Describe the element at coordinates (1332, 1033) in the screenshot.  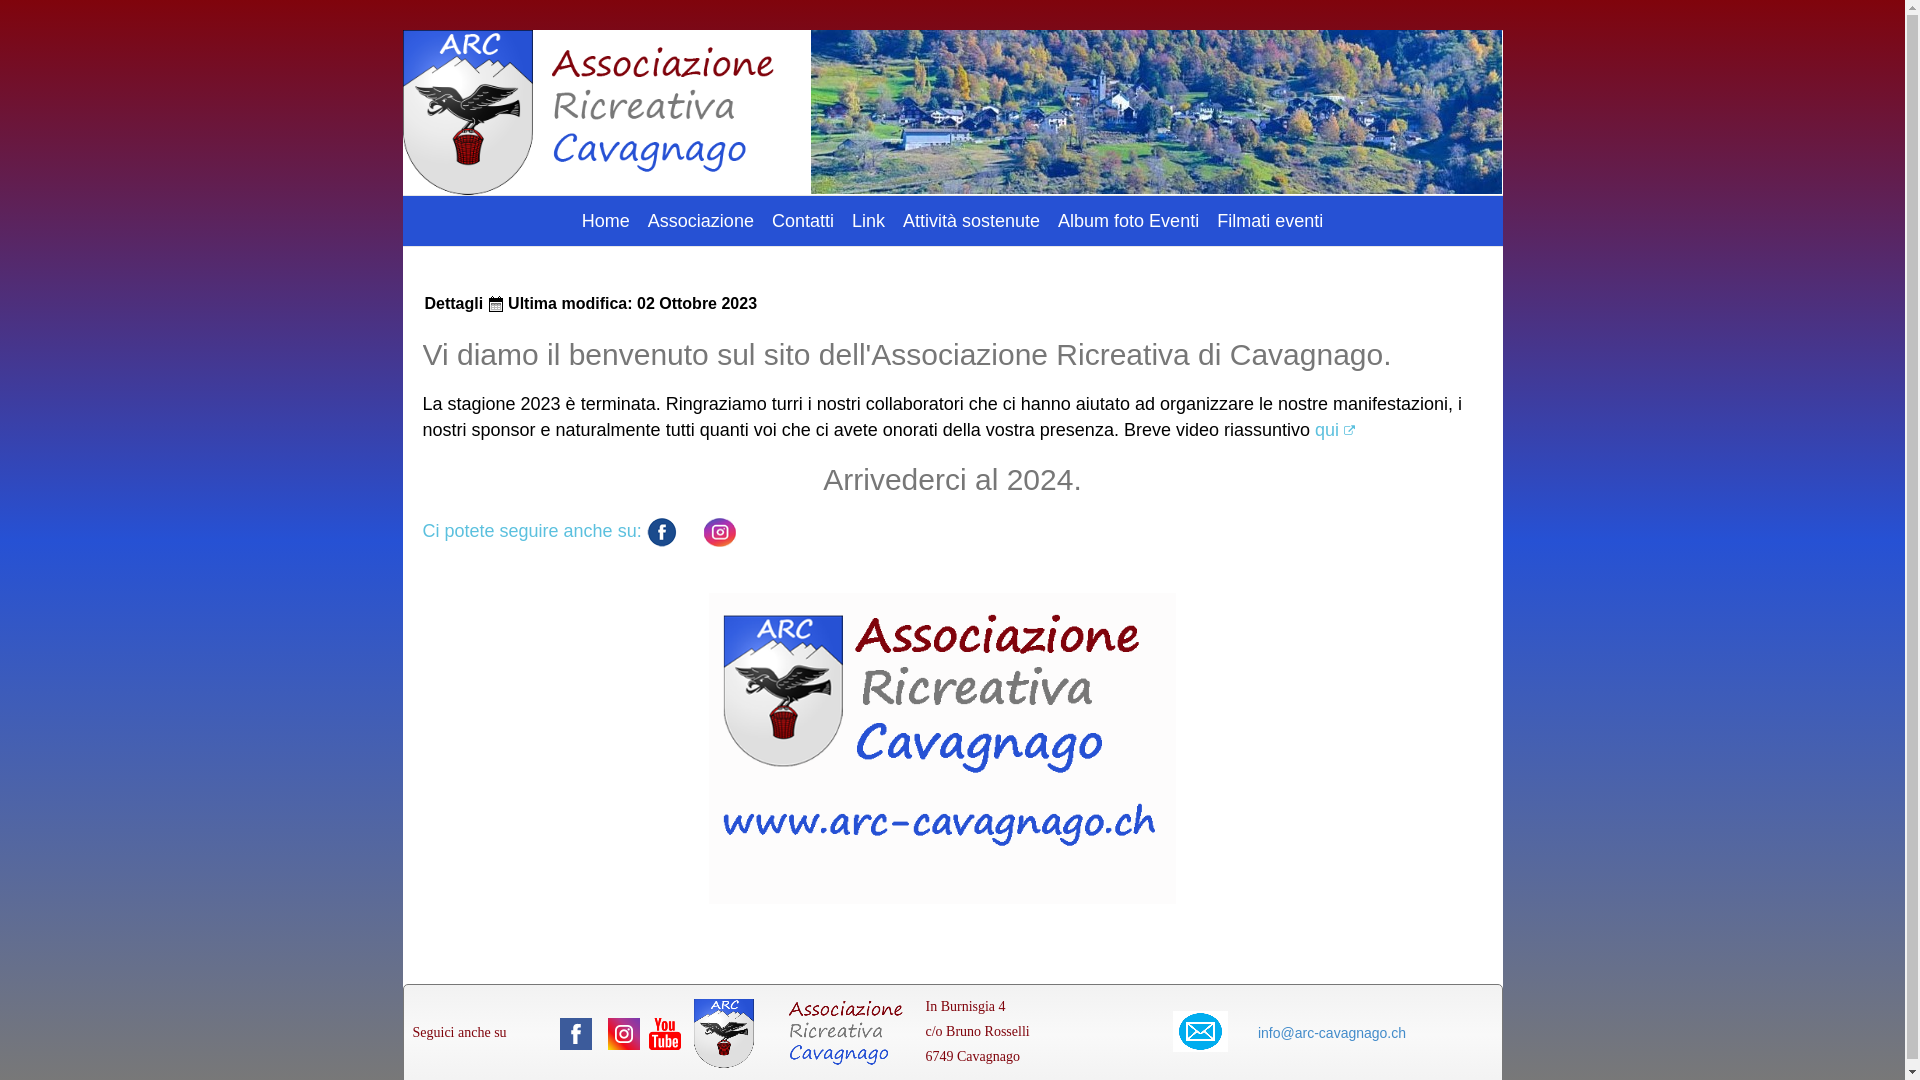
I see `info@arc-cavagnago.ch` at that location.